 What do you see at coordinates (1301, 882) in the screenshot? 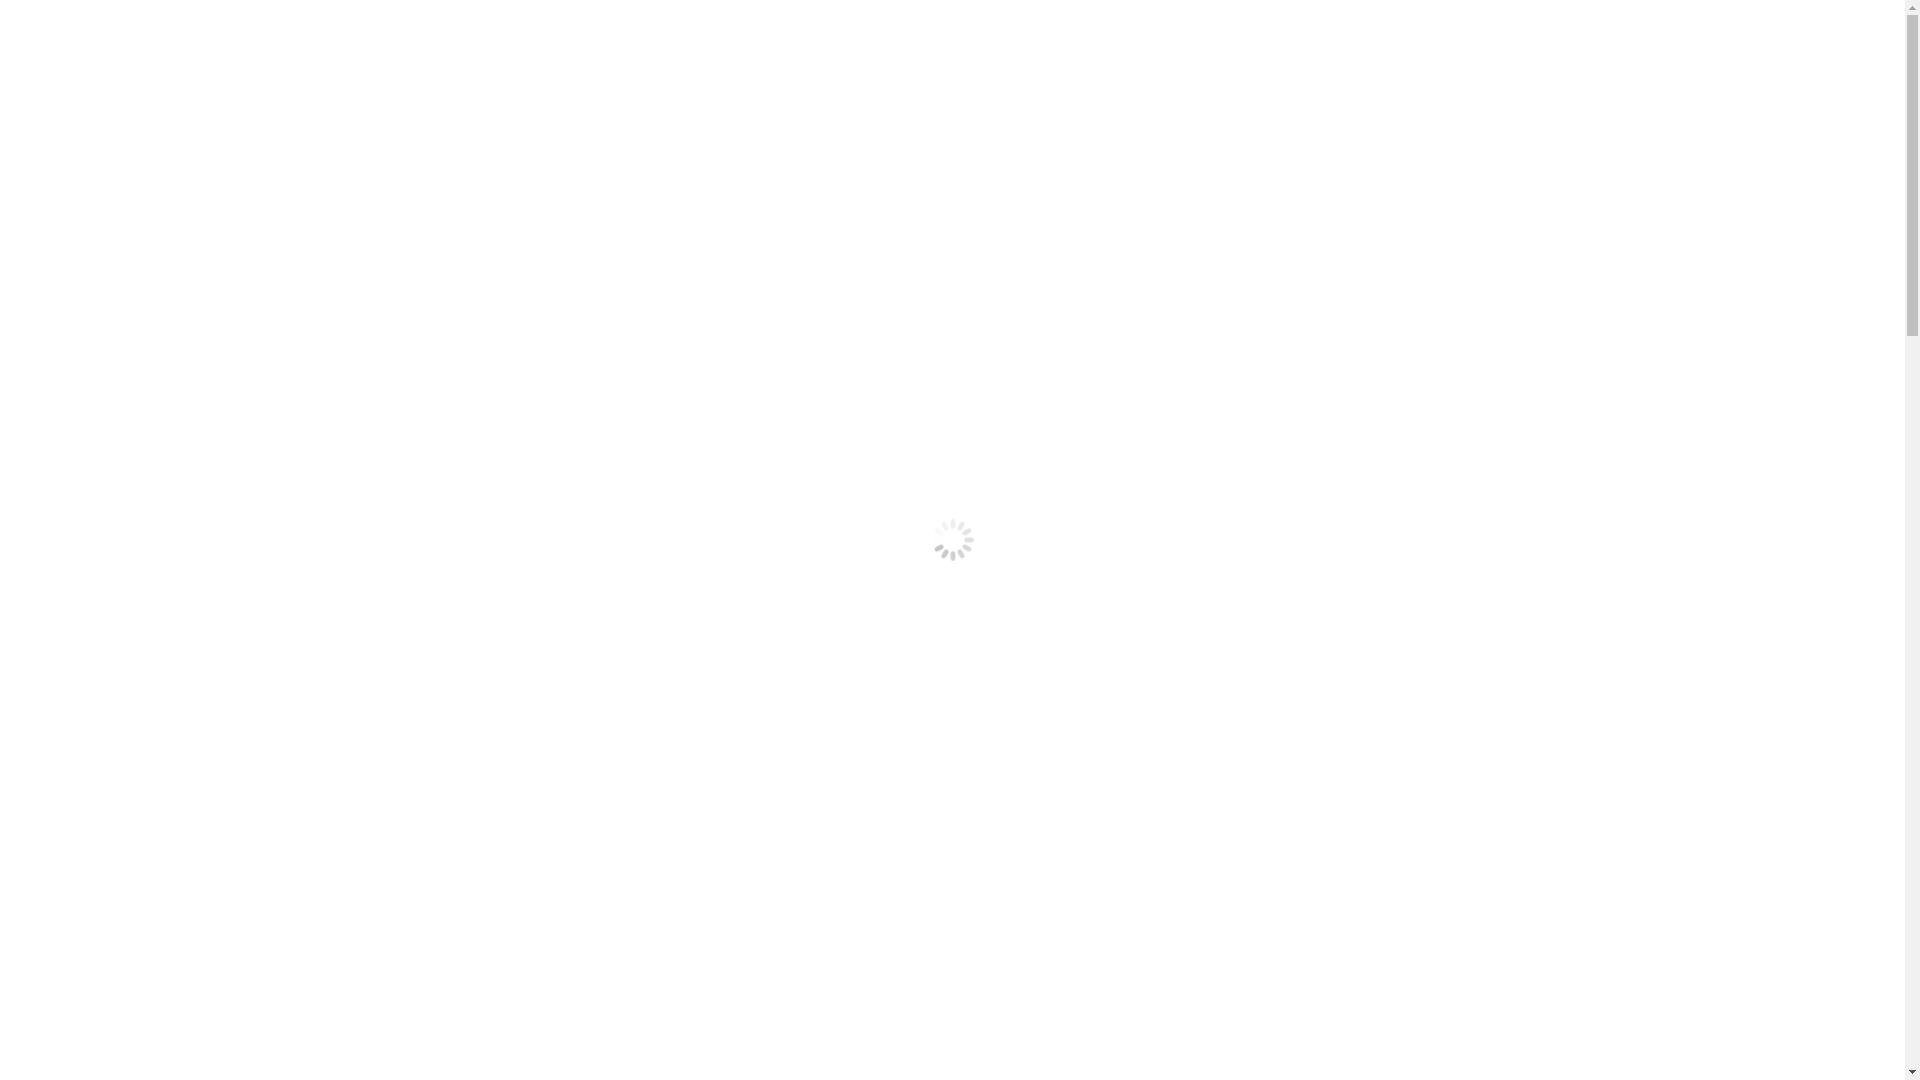
I see `augustus 2020` at bounding box center [1301, 882].